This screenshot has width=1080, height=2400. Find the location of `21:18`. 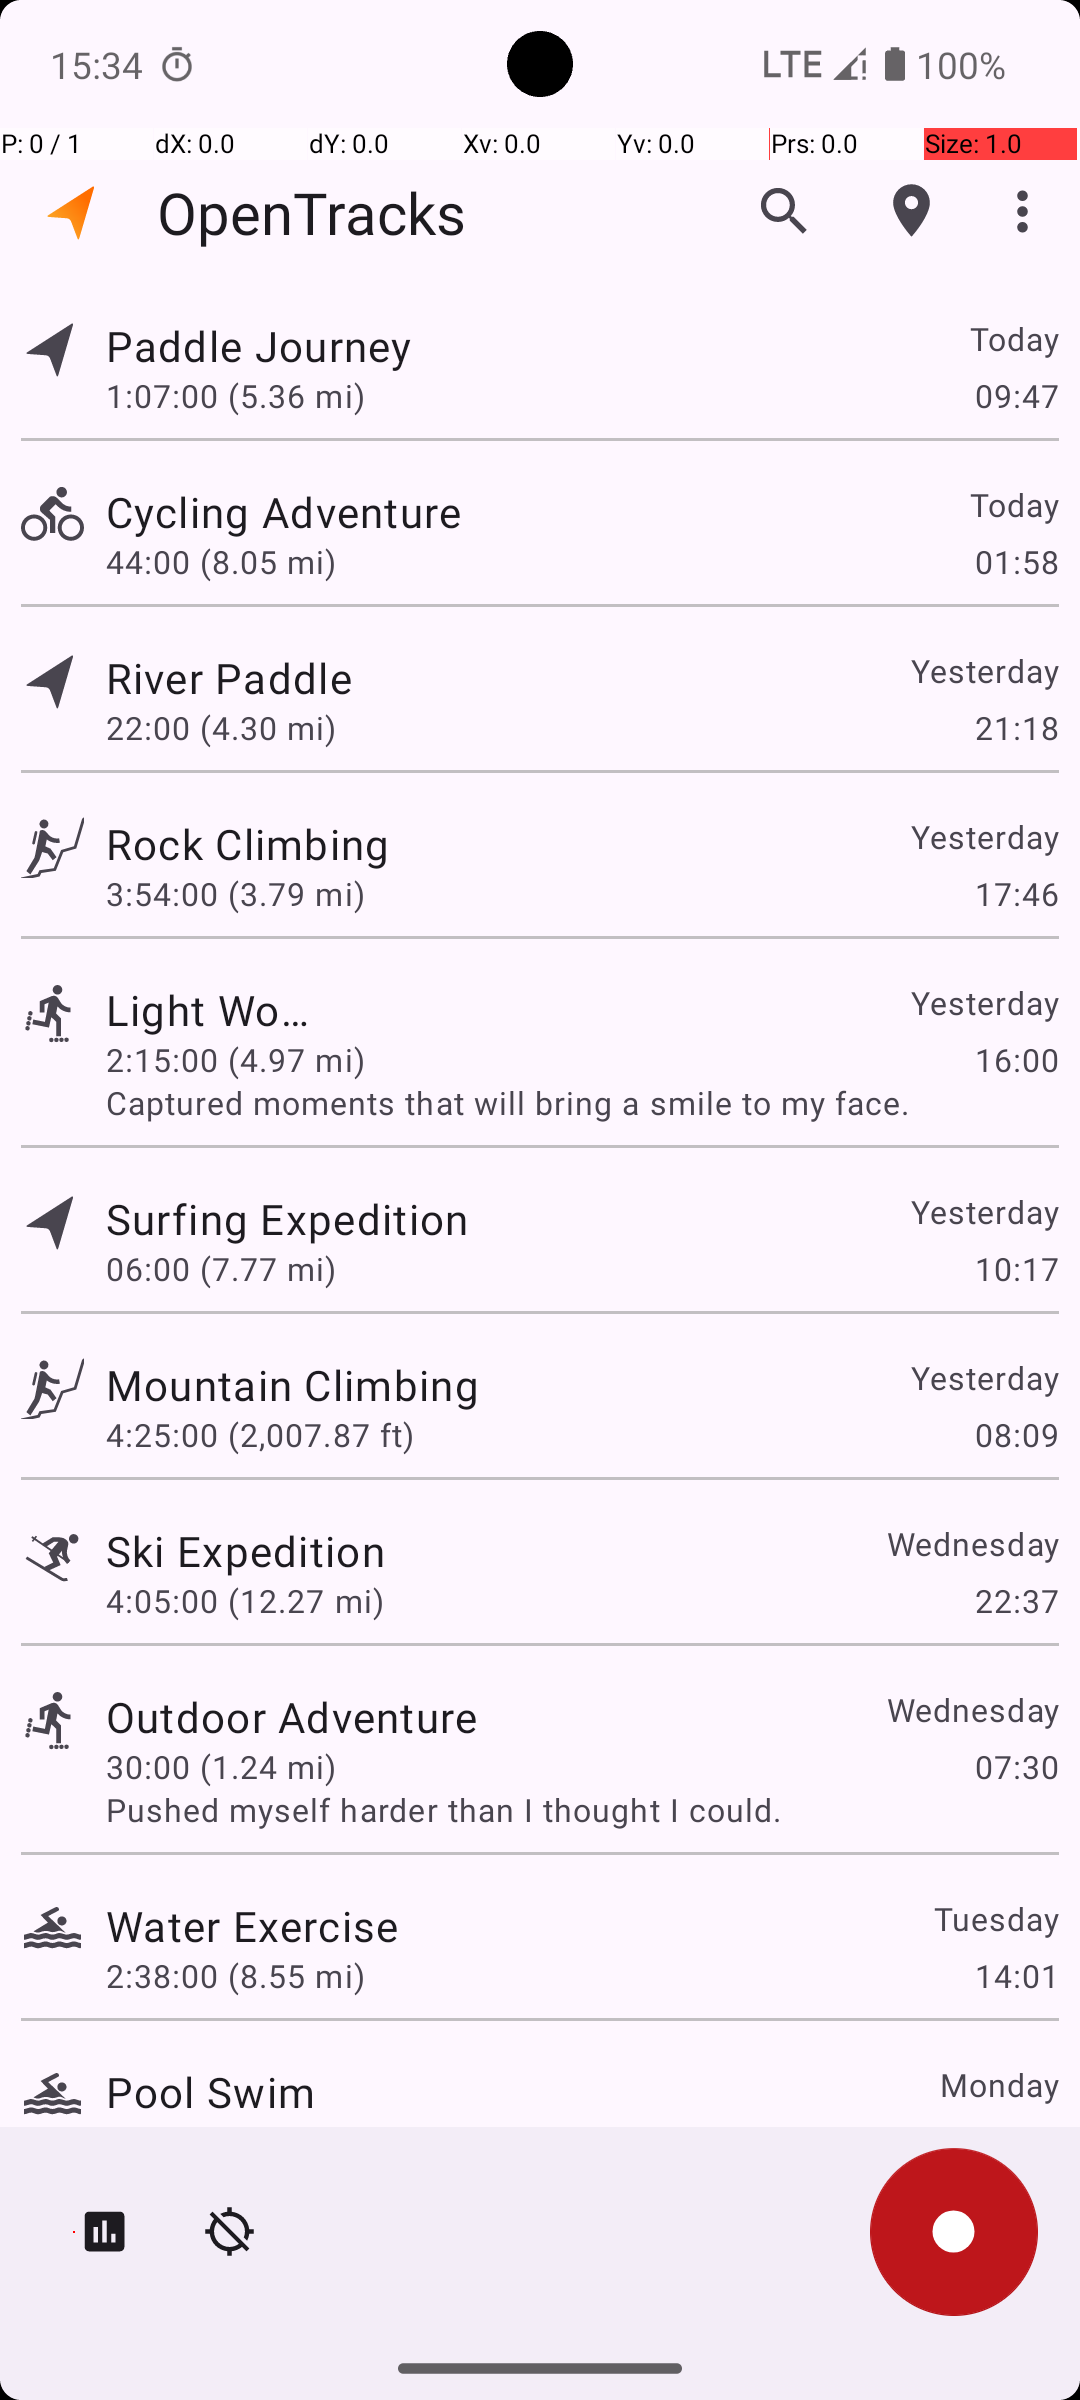

21:18 is located at coordinates (1016, 728).